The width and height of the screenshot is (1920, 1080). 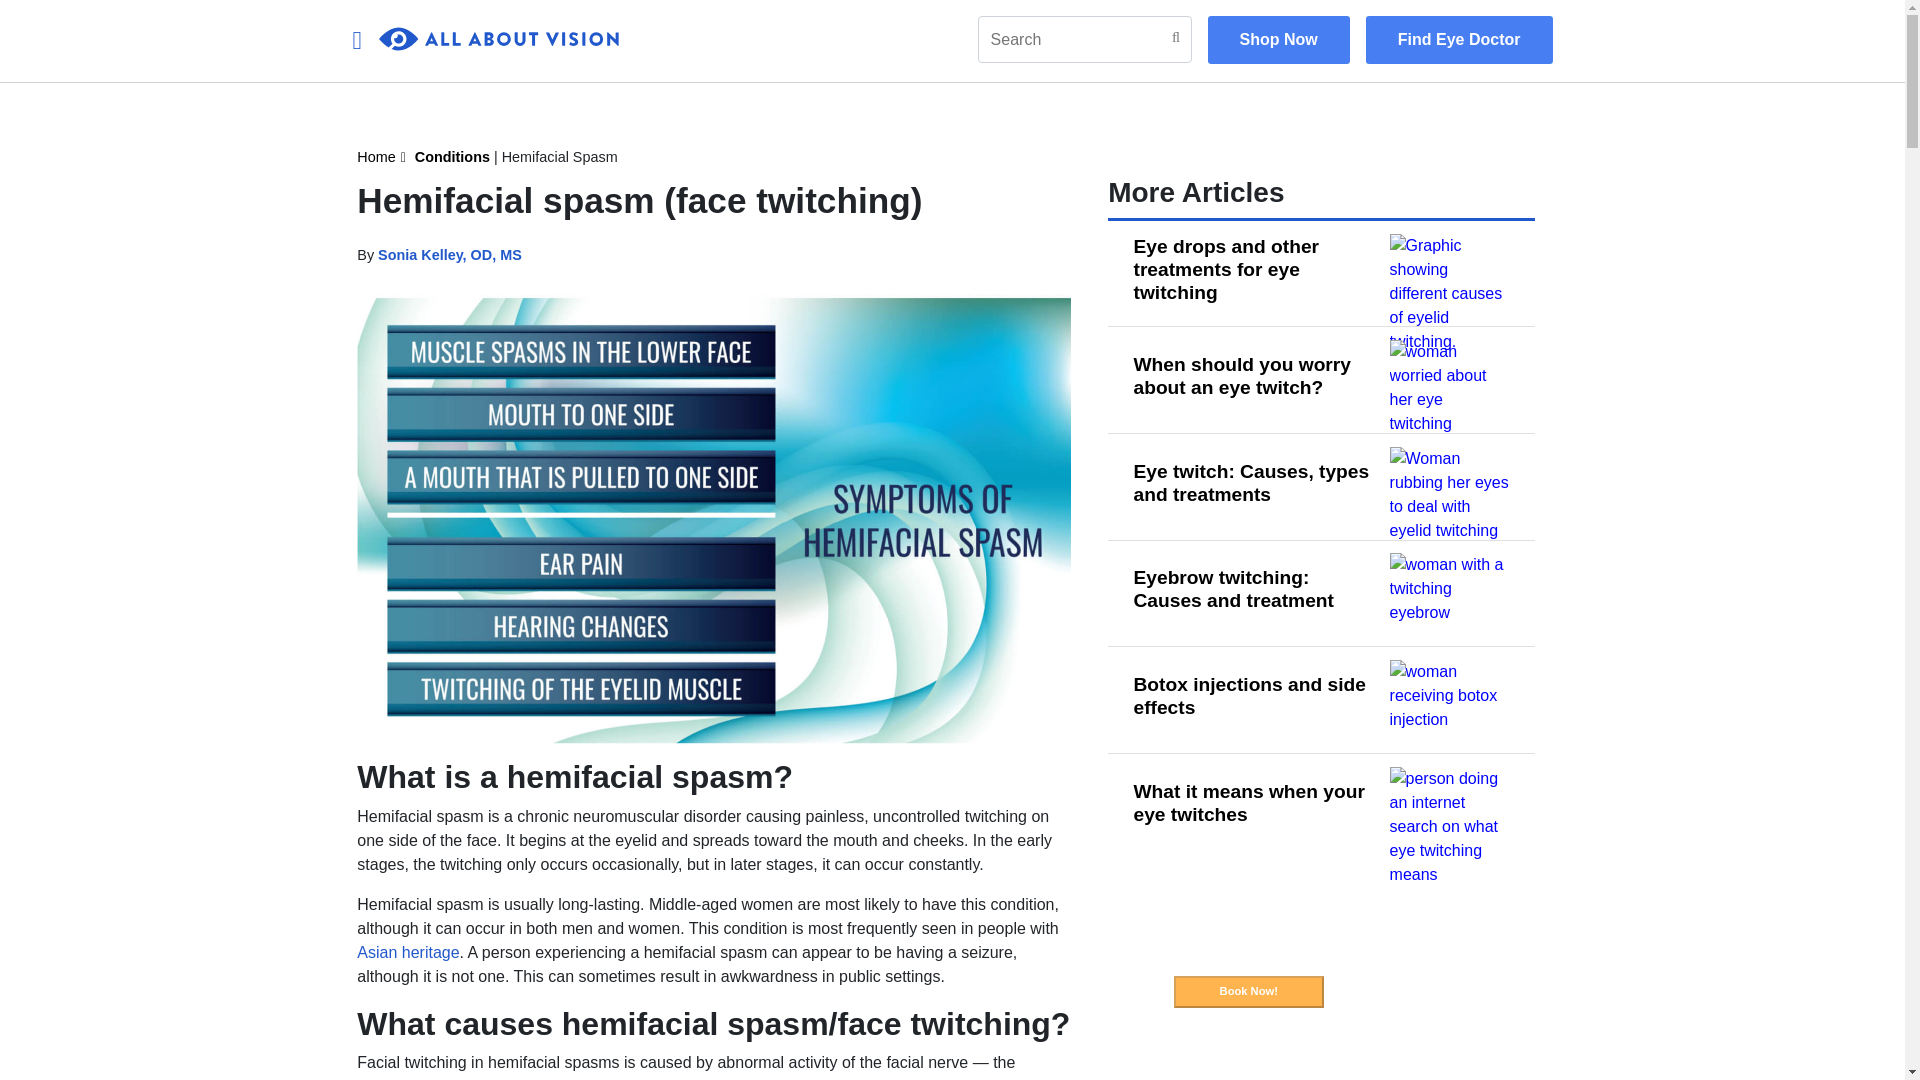 What do you see at coordinates (498, 40) in the screenshot?
I see `0` at bounding box center [498, 40].